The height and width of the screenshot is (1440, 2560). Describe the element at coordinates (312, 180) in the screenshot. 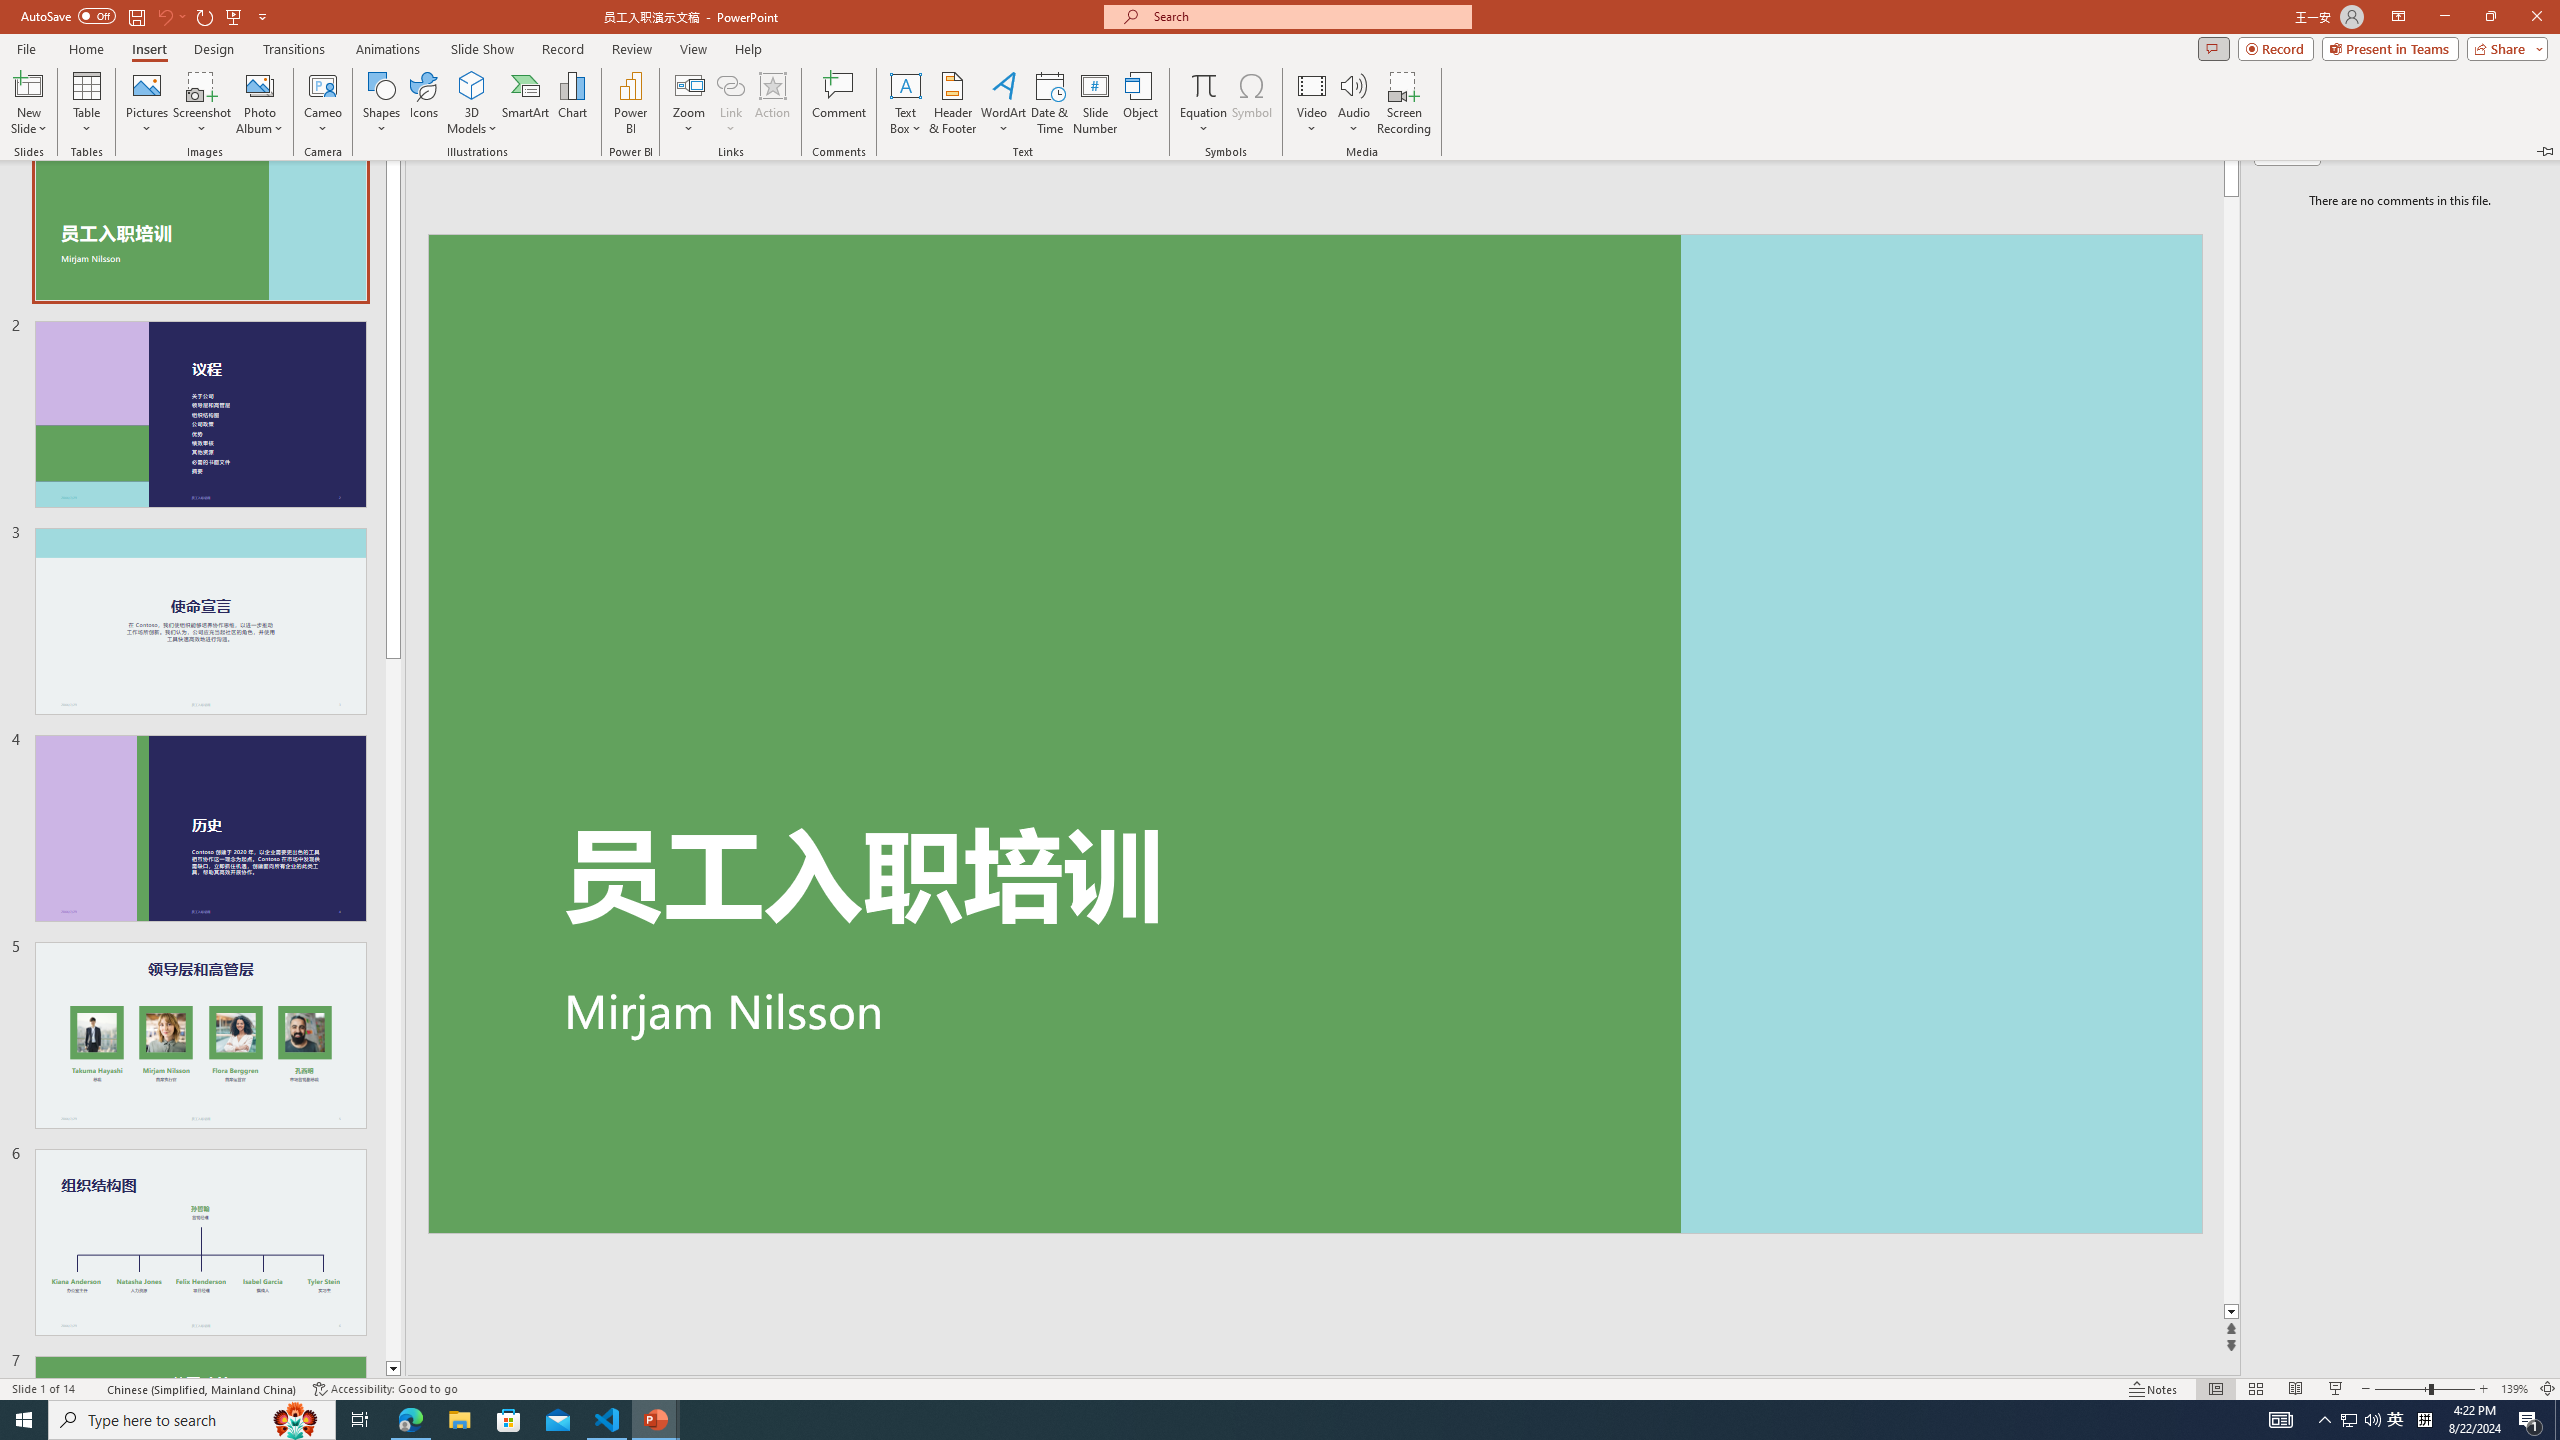

I see `Strikethrough` at that location.